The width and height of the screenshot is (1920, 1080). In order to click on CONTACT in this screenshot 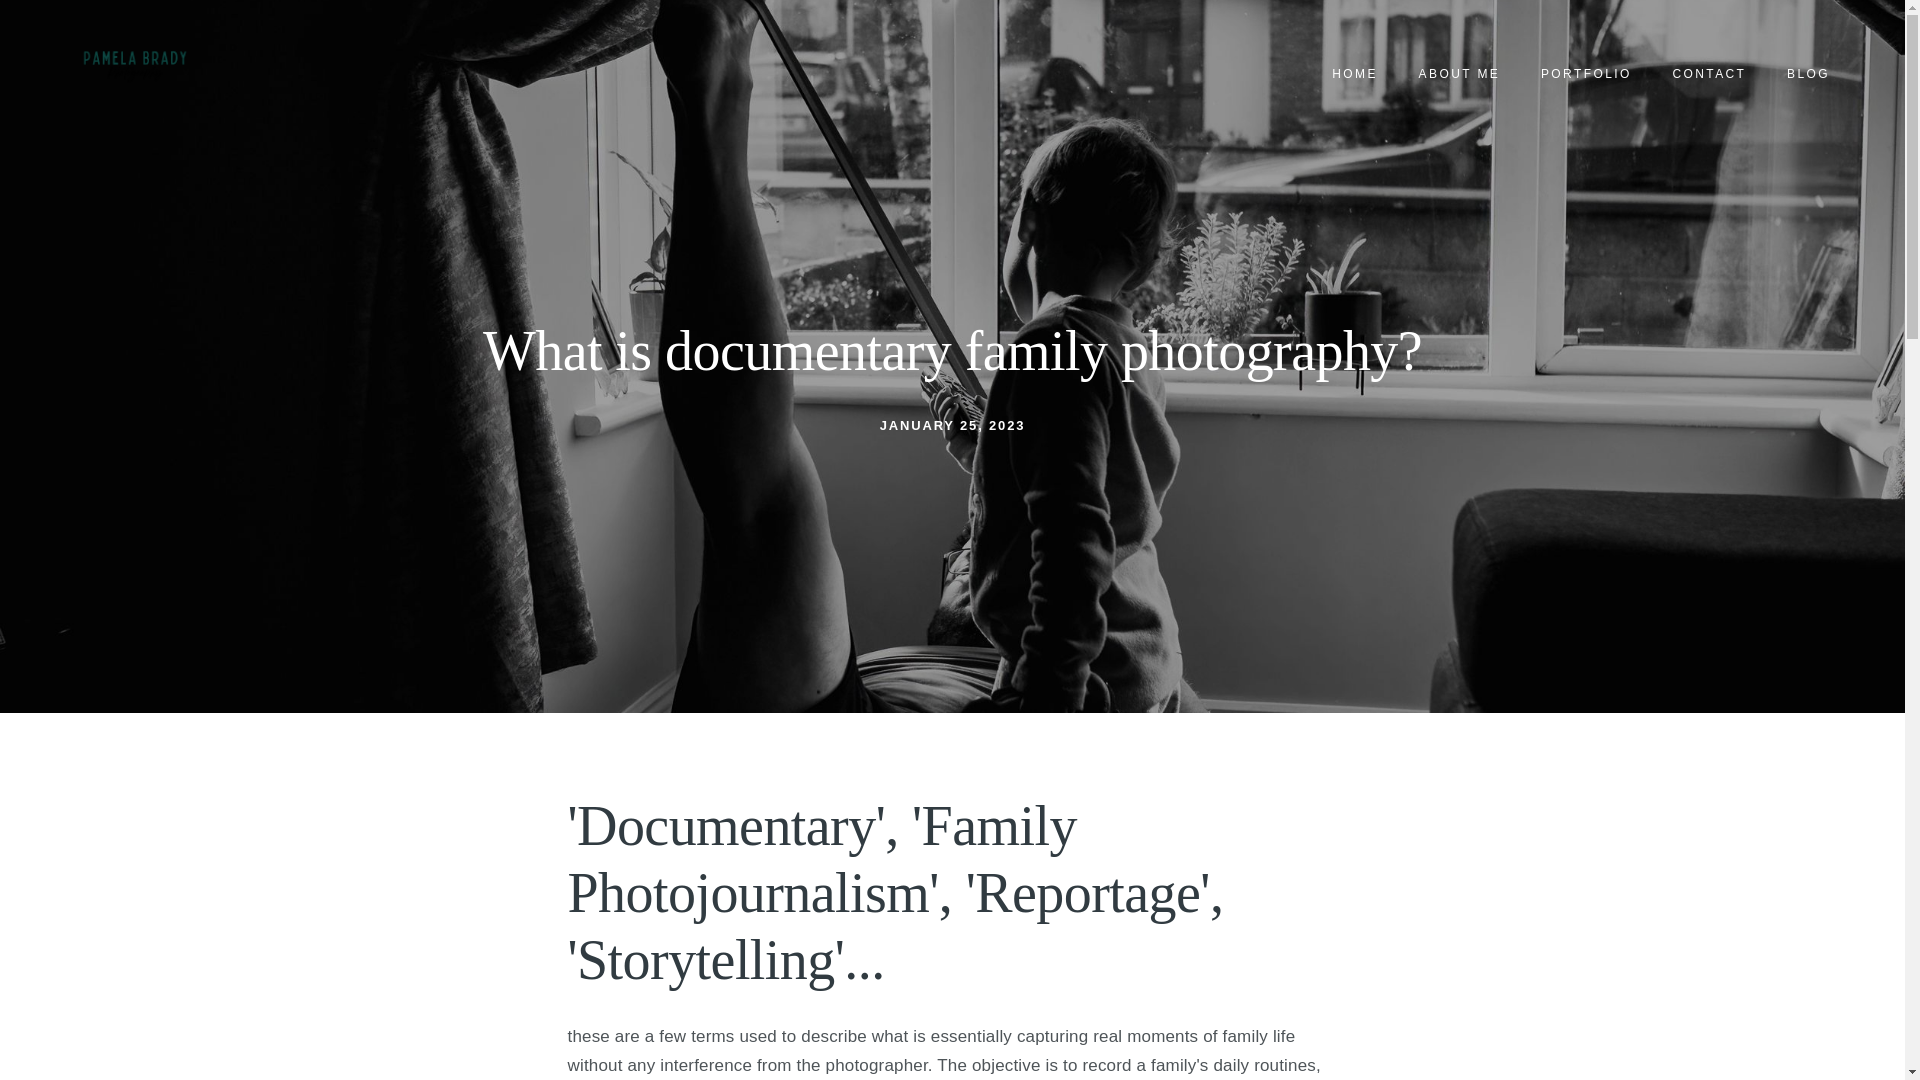, I will do `click(1709, 74)`.